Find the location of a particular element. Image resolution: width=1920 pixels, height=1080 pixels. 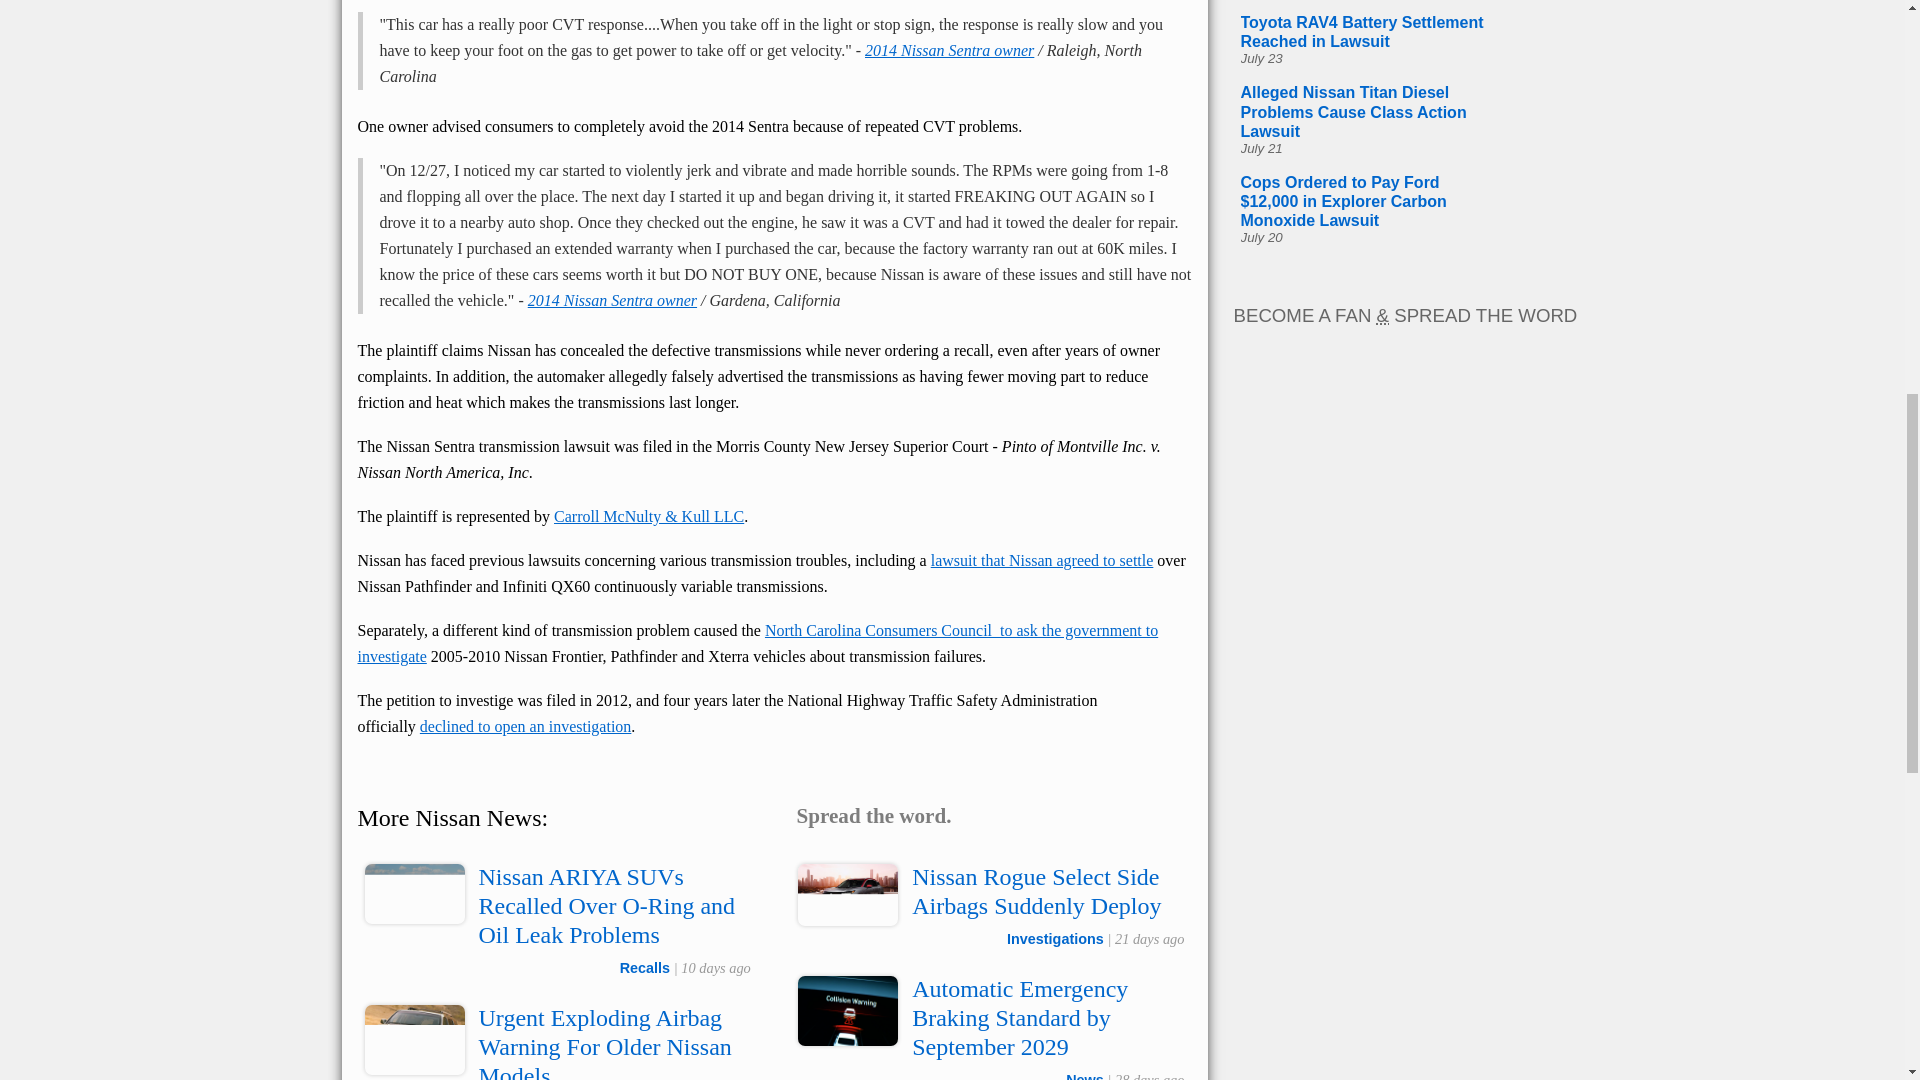

declined to open an investigation is located at coordinates (526, 726).